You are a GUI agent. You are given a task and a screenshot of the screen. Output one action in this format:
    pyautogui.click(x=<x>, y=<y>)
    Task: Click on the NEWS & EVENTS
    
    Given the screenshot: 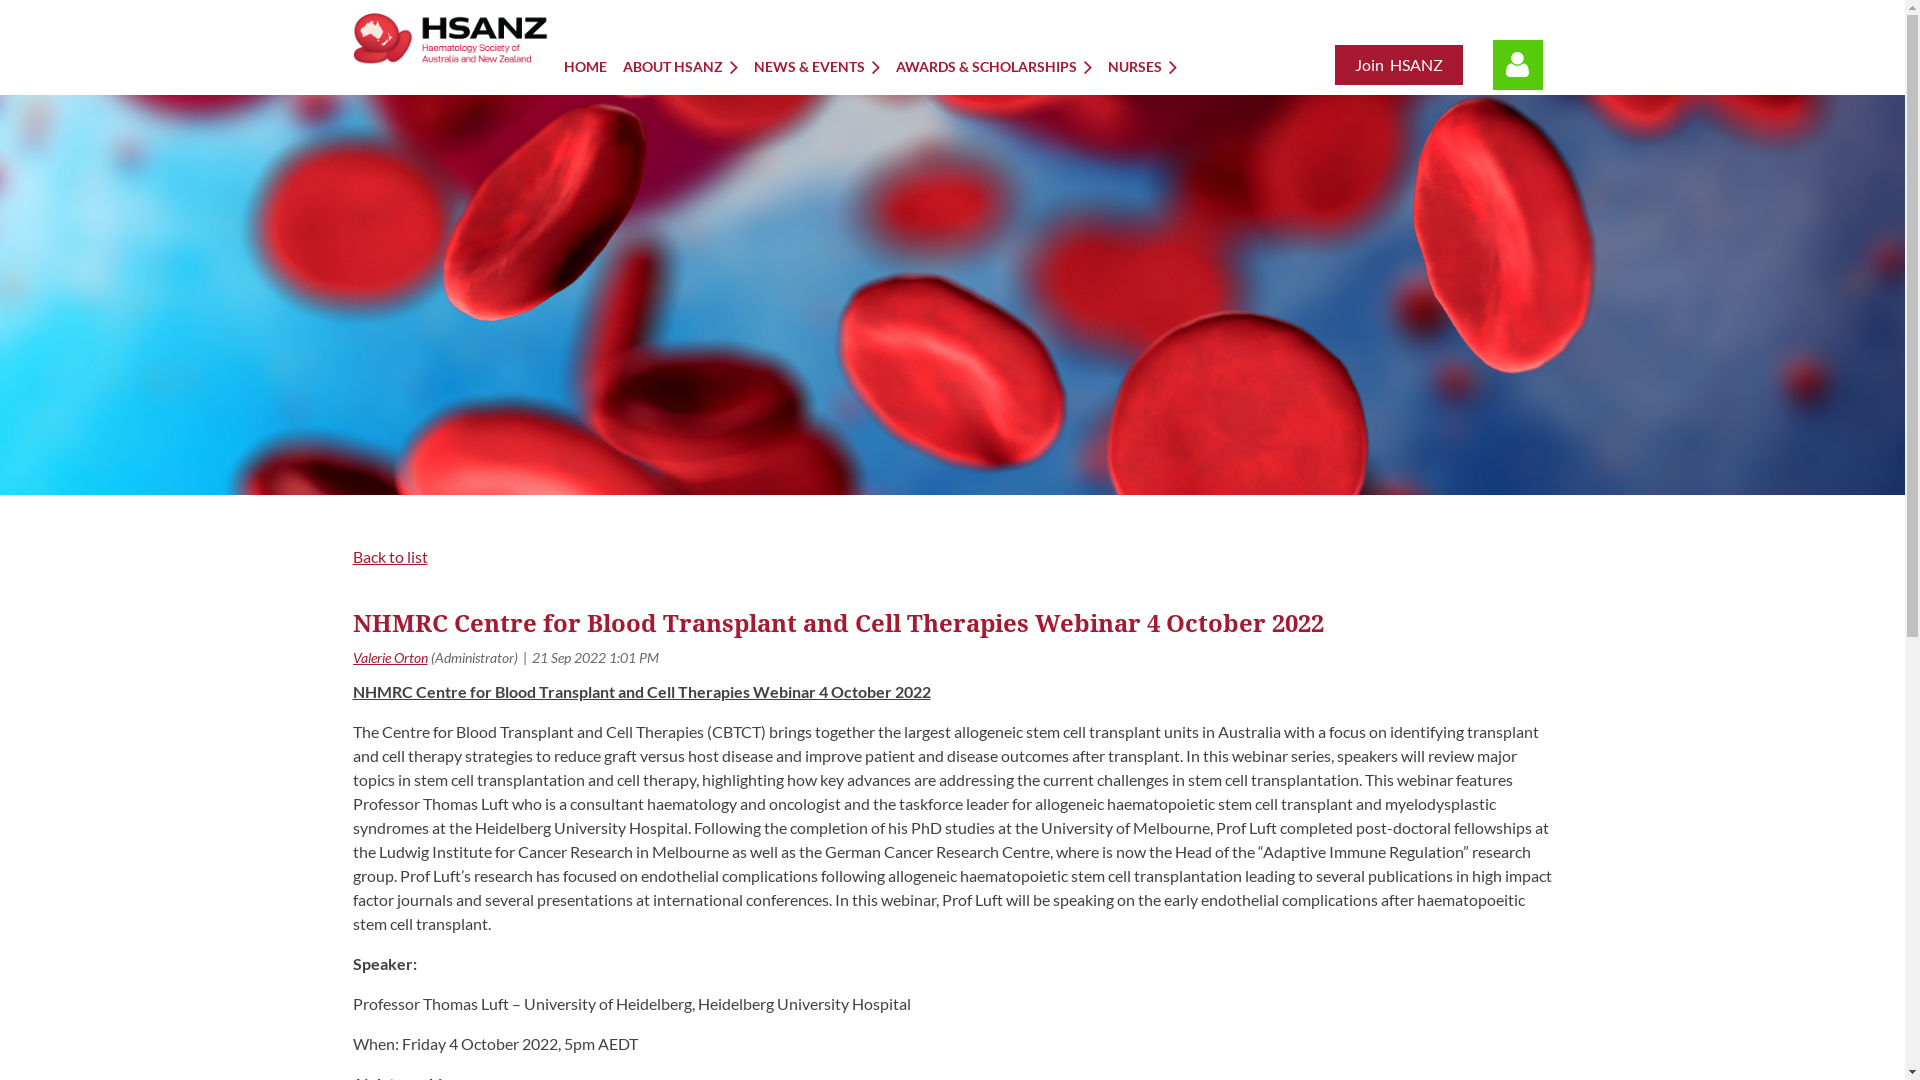 What is the action you would take?
    pyautogui.click(x=825, y=66)
    